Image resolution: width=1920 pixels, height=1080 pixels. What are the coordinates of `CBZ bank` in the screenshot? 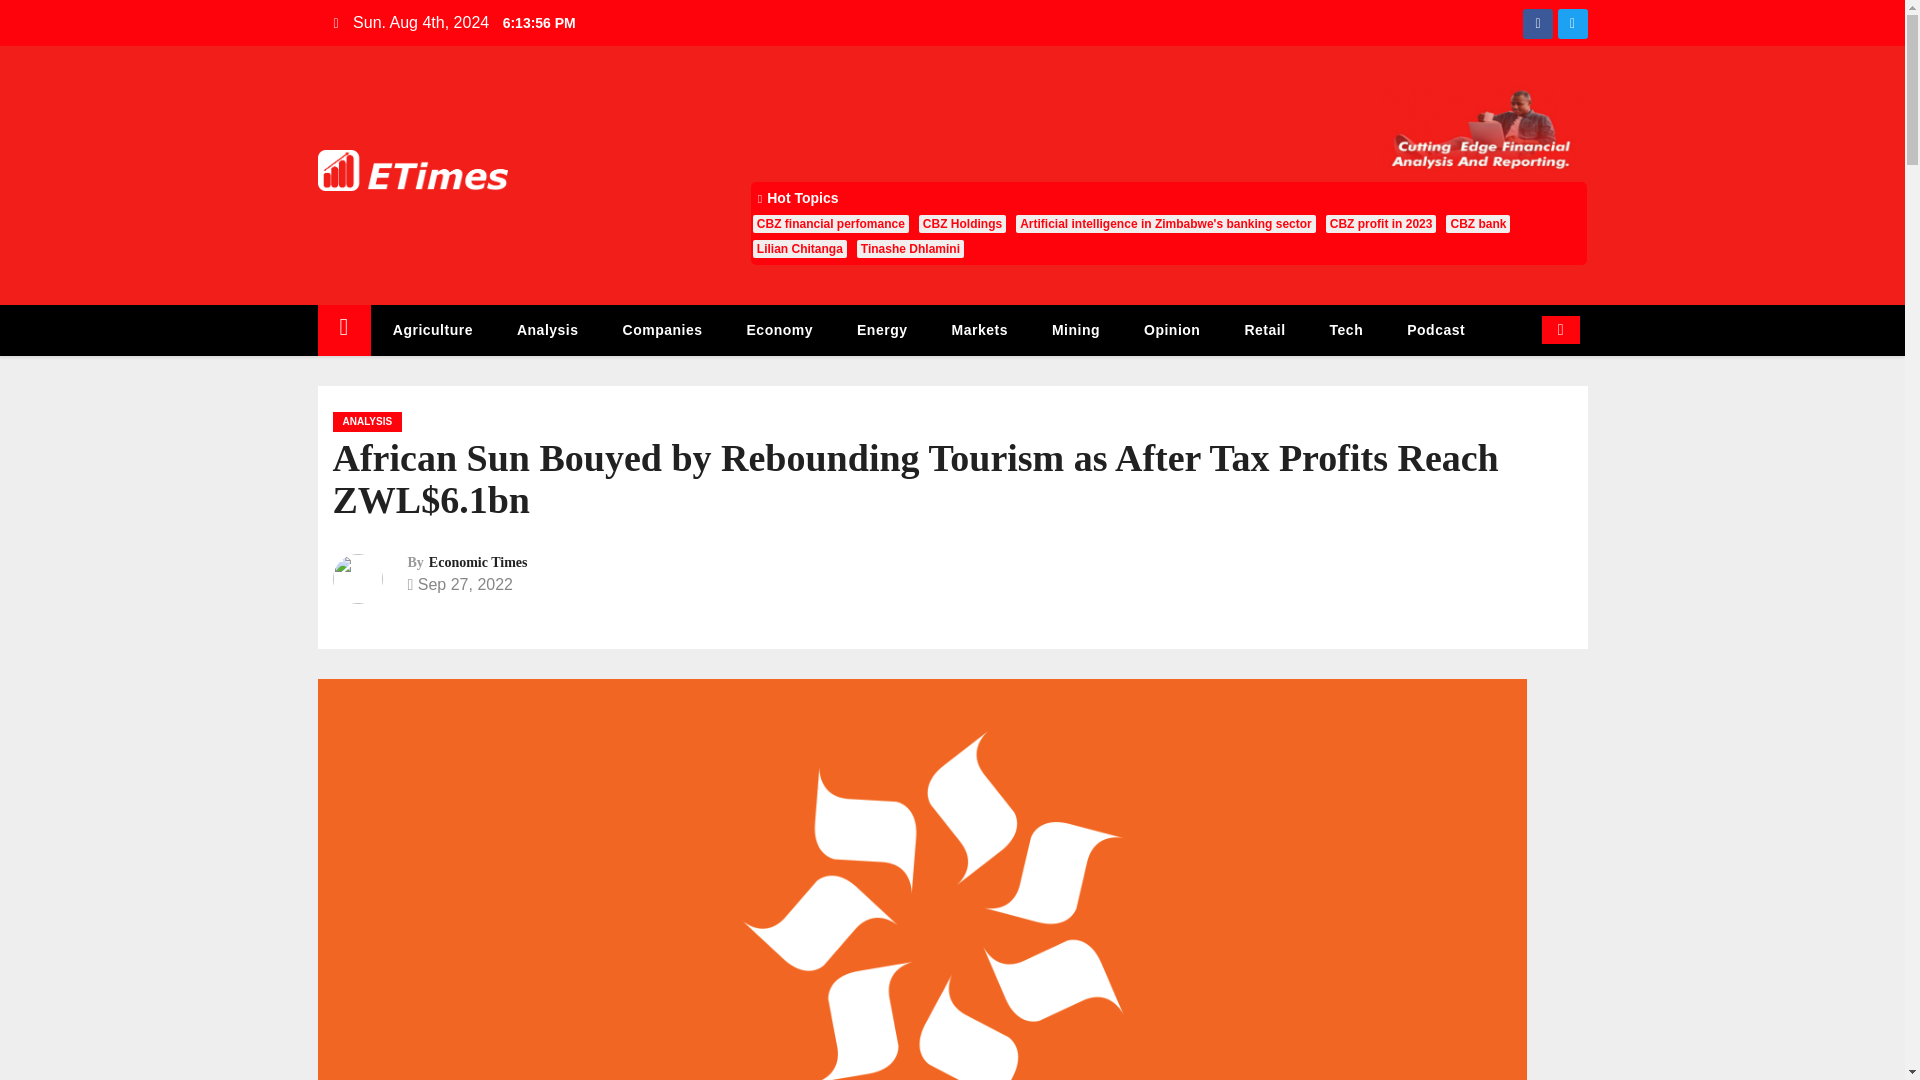 It's located at (1477, 224).